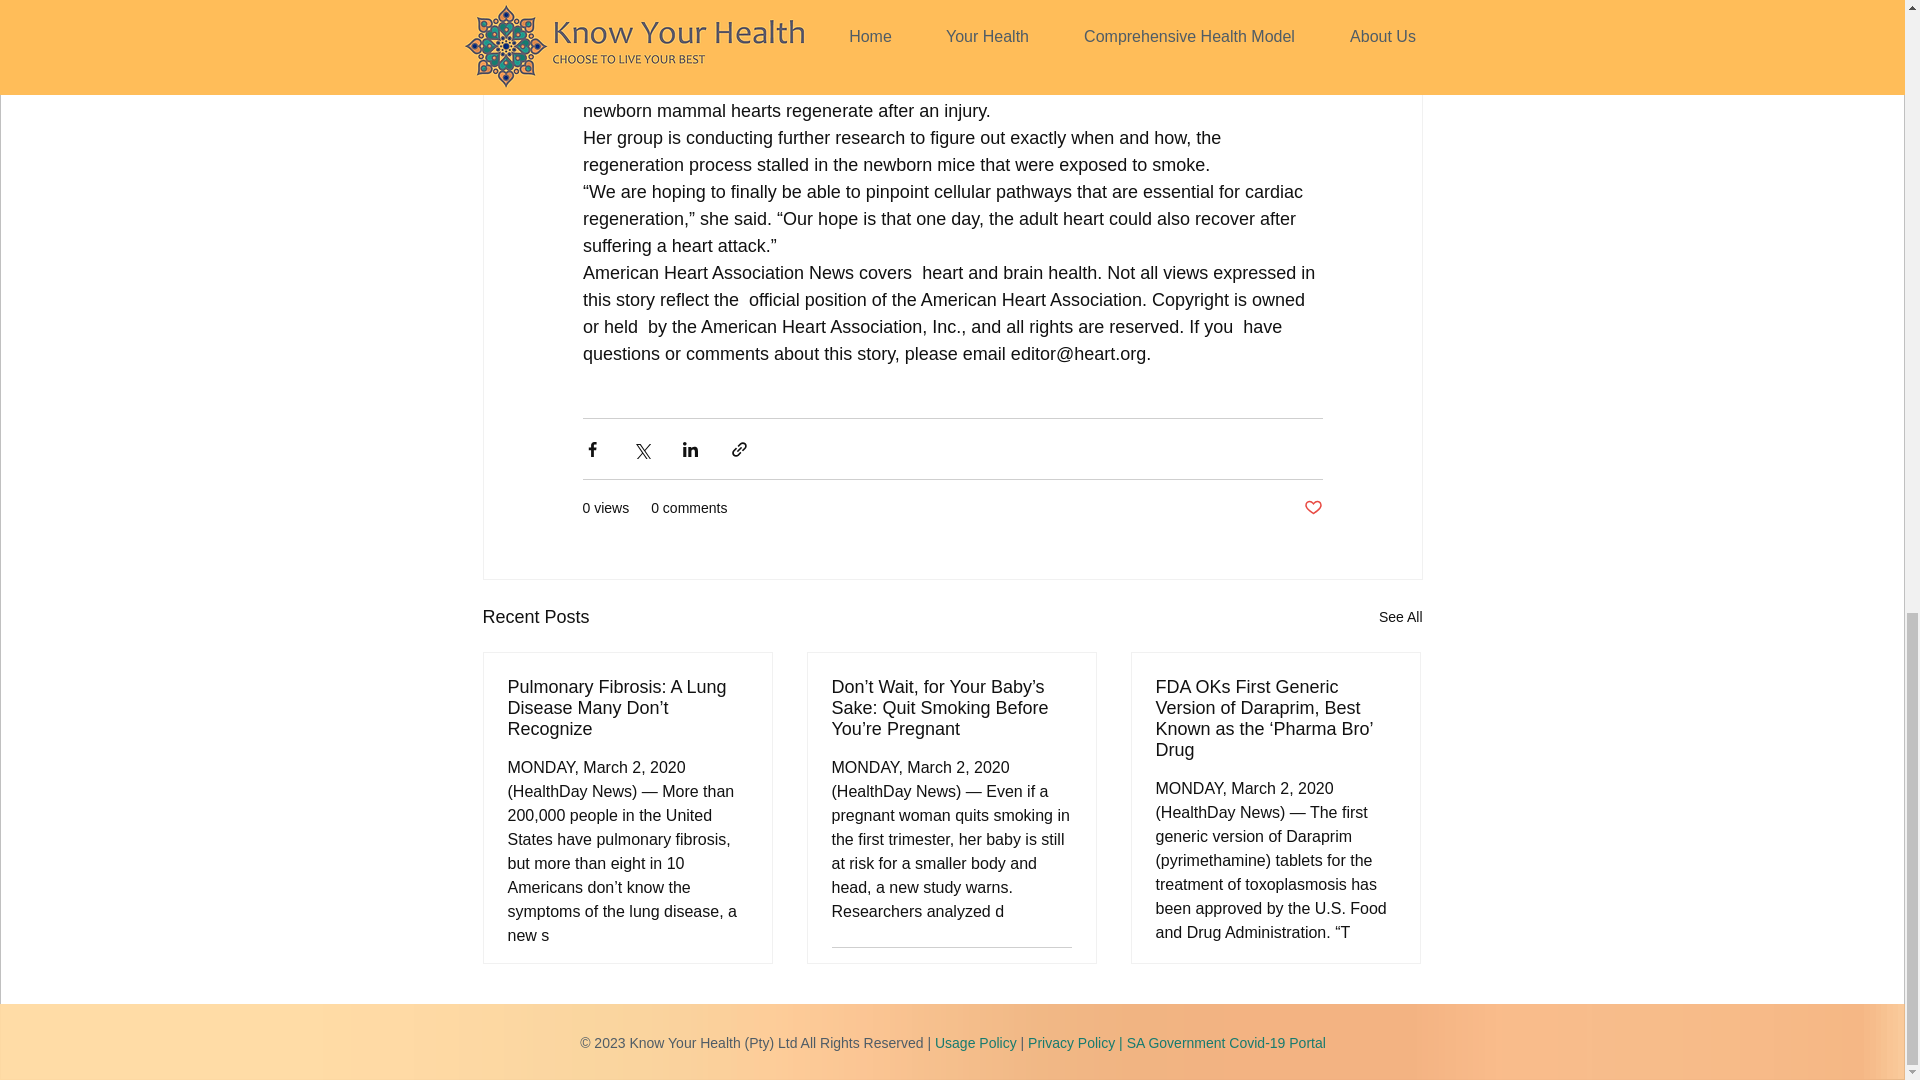  What do you see at coordinates (1400, 616) in the screenshot?
I see `See All` at bounding box center [1400, 616].